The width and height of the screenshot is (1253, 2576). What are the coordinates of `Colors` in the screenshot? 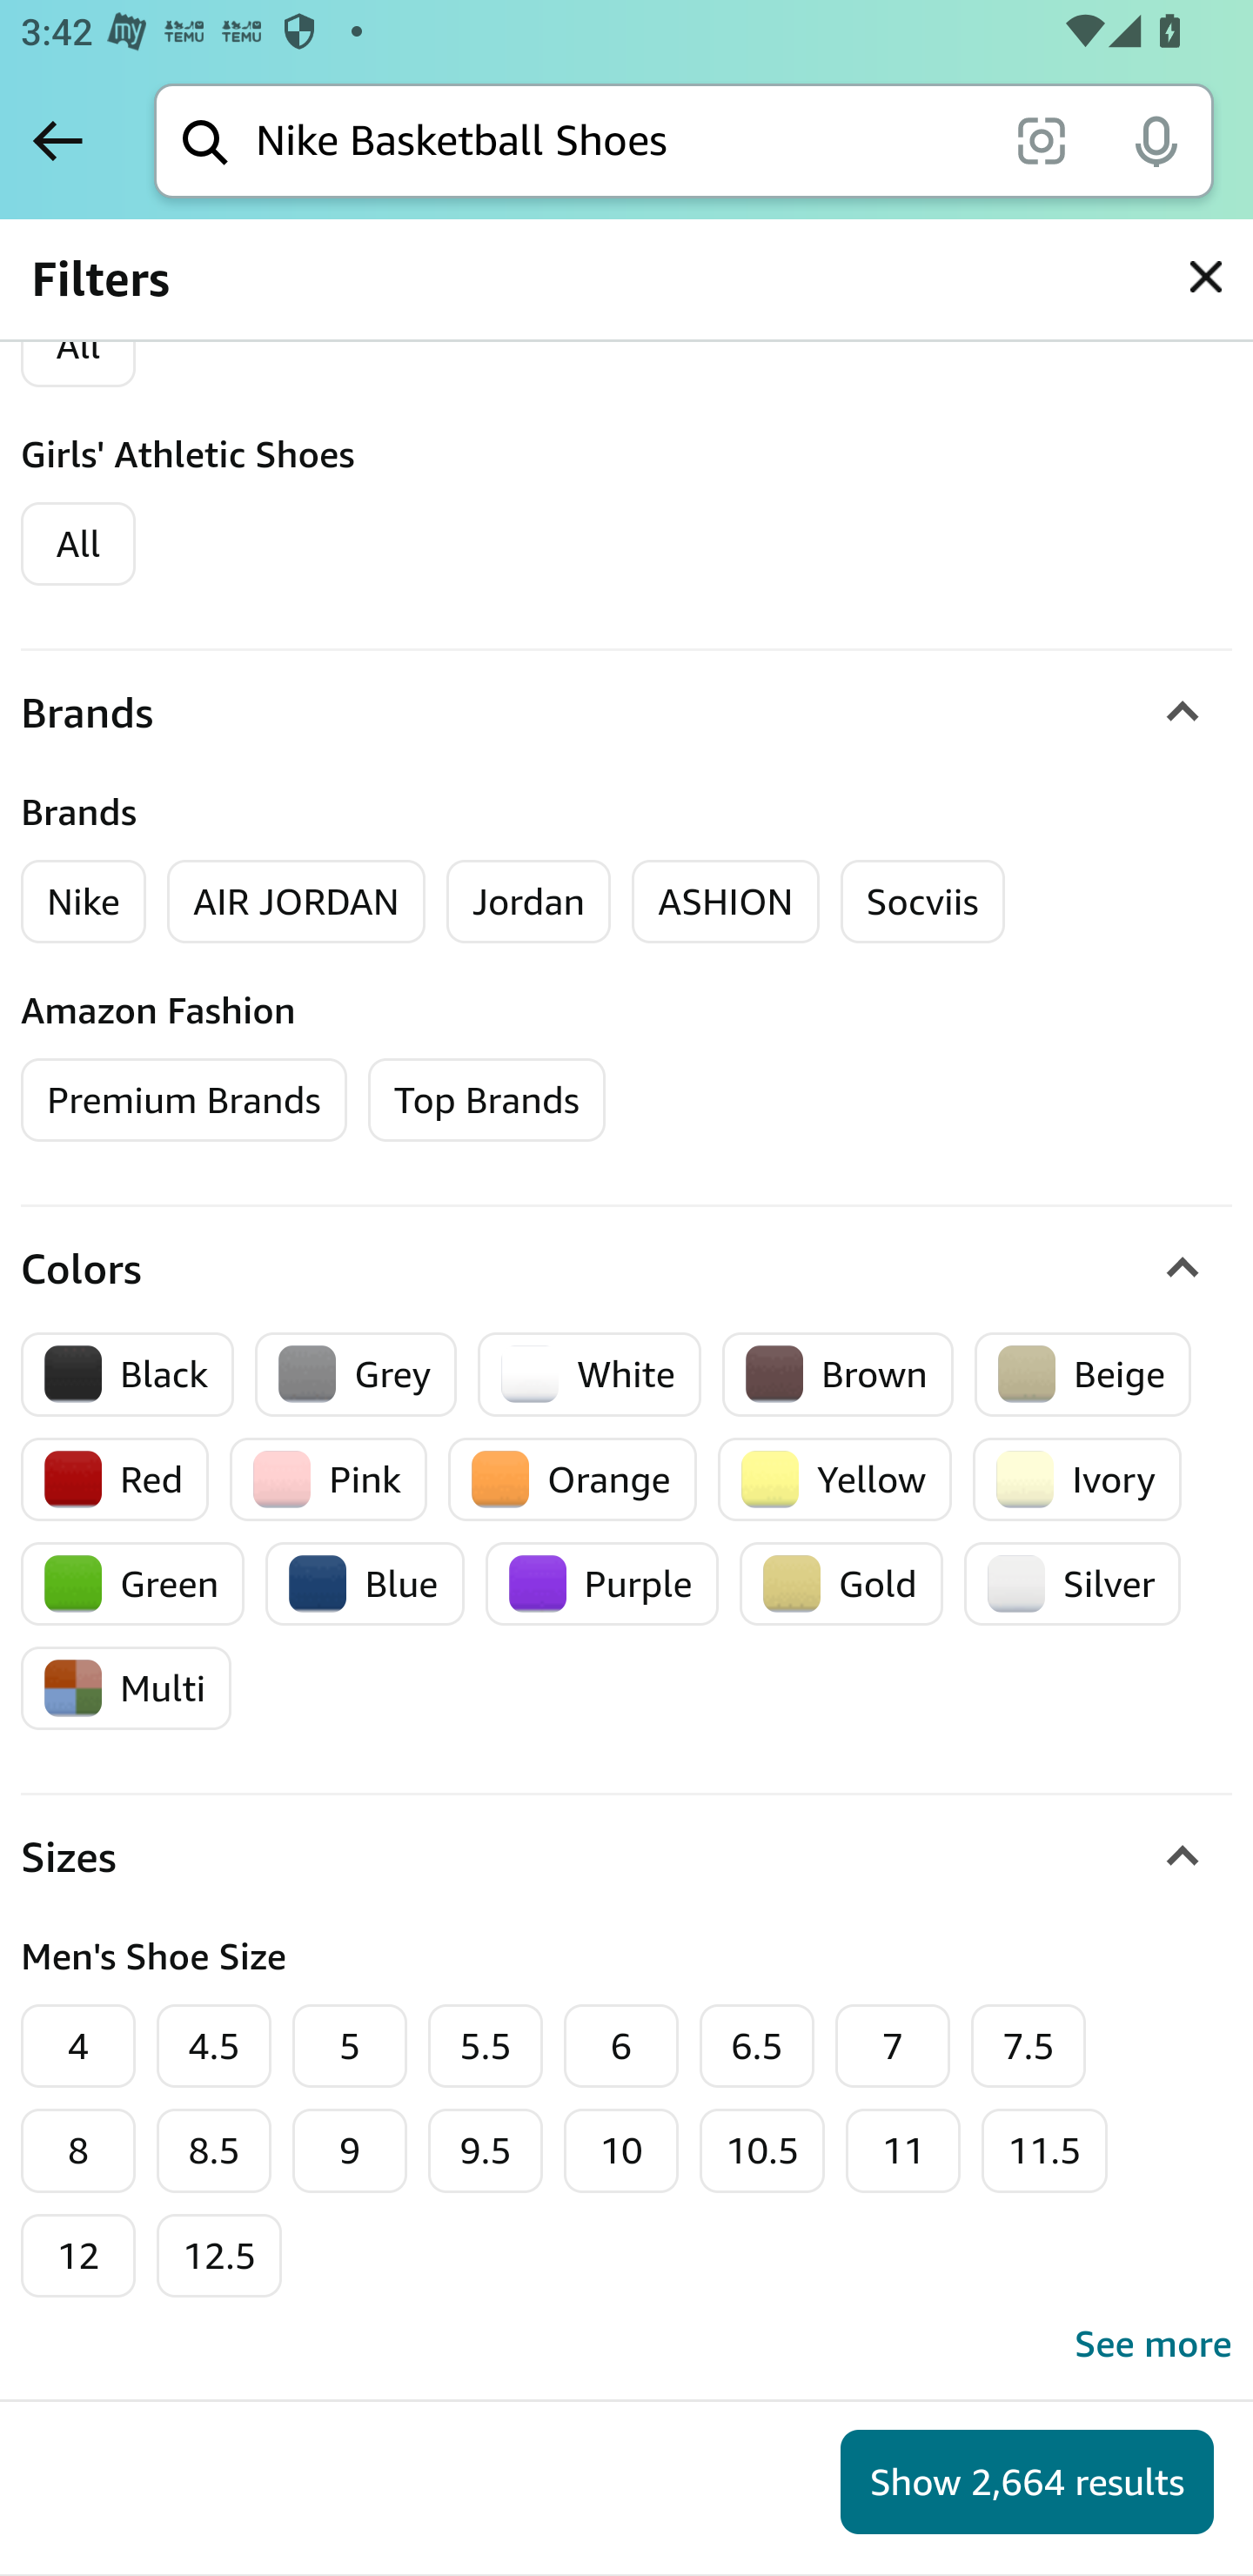 It's located at (626, 1270).